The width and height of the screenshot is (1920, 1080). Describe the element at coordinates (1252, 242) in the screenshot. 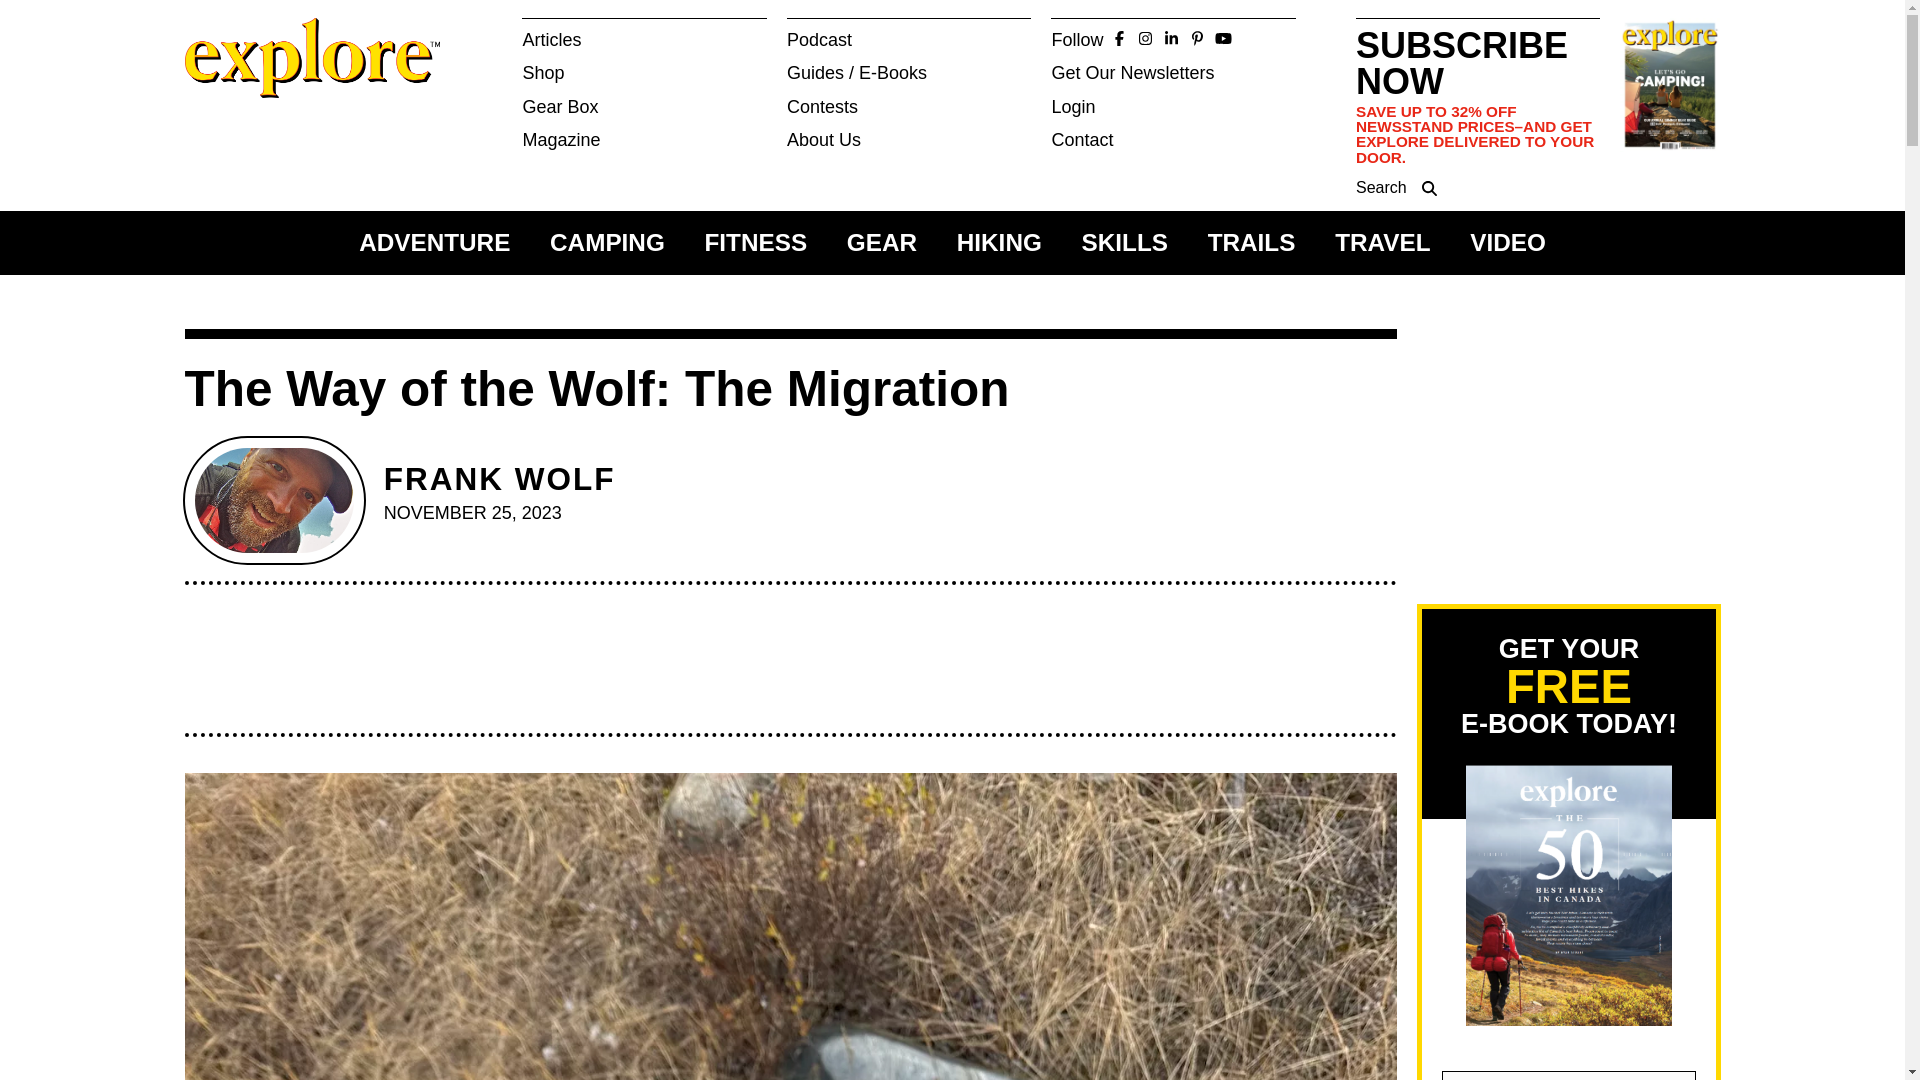

I see `TRAILS` at that location.